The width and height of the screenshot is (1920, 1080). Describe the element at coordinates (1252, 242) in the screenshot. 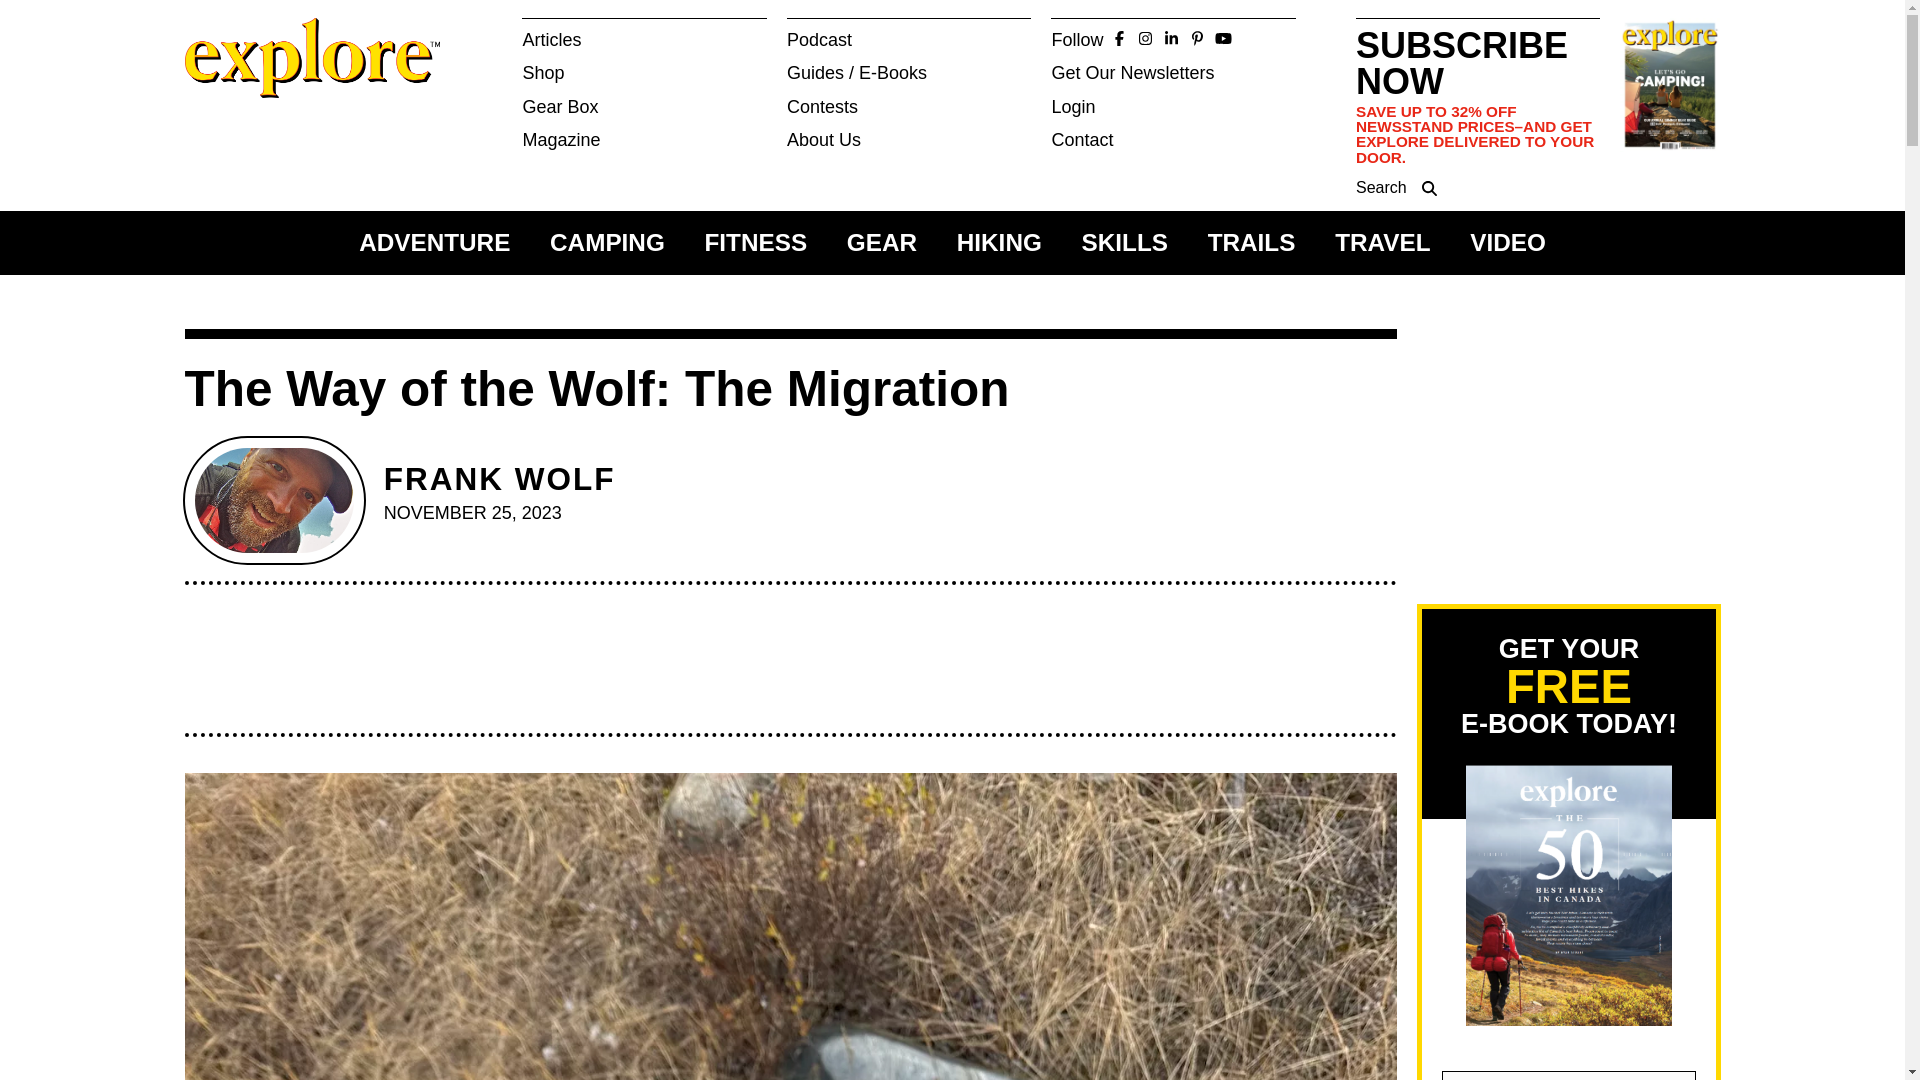

I see `TRAILS` at that location.